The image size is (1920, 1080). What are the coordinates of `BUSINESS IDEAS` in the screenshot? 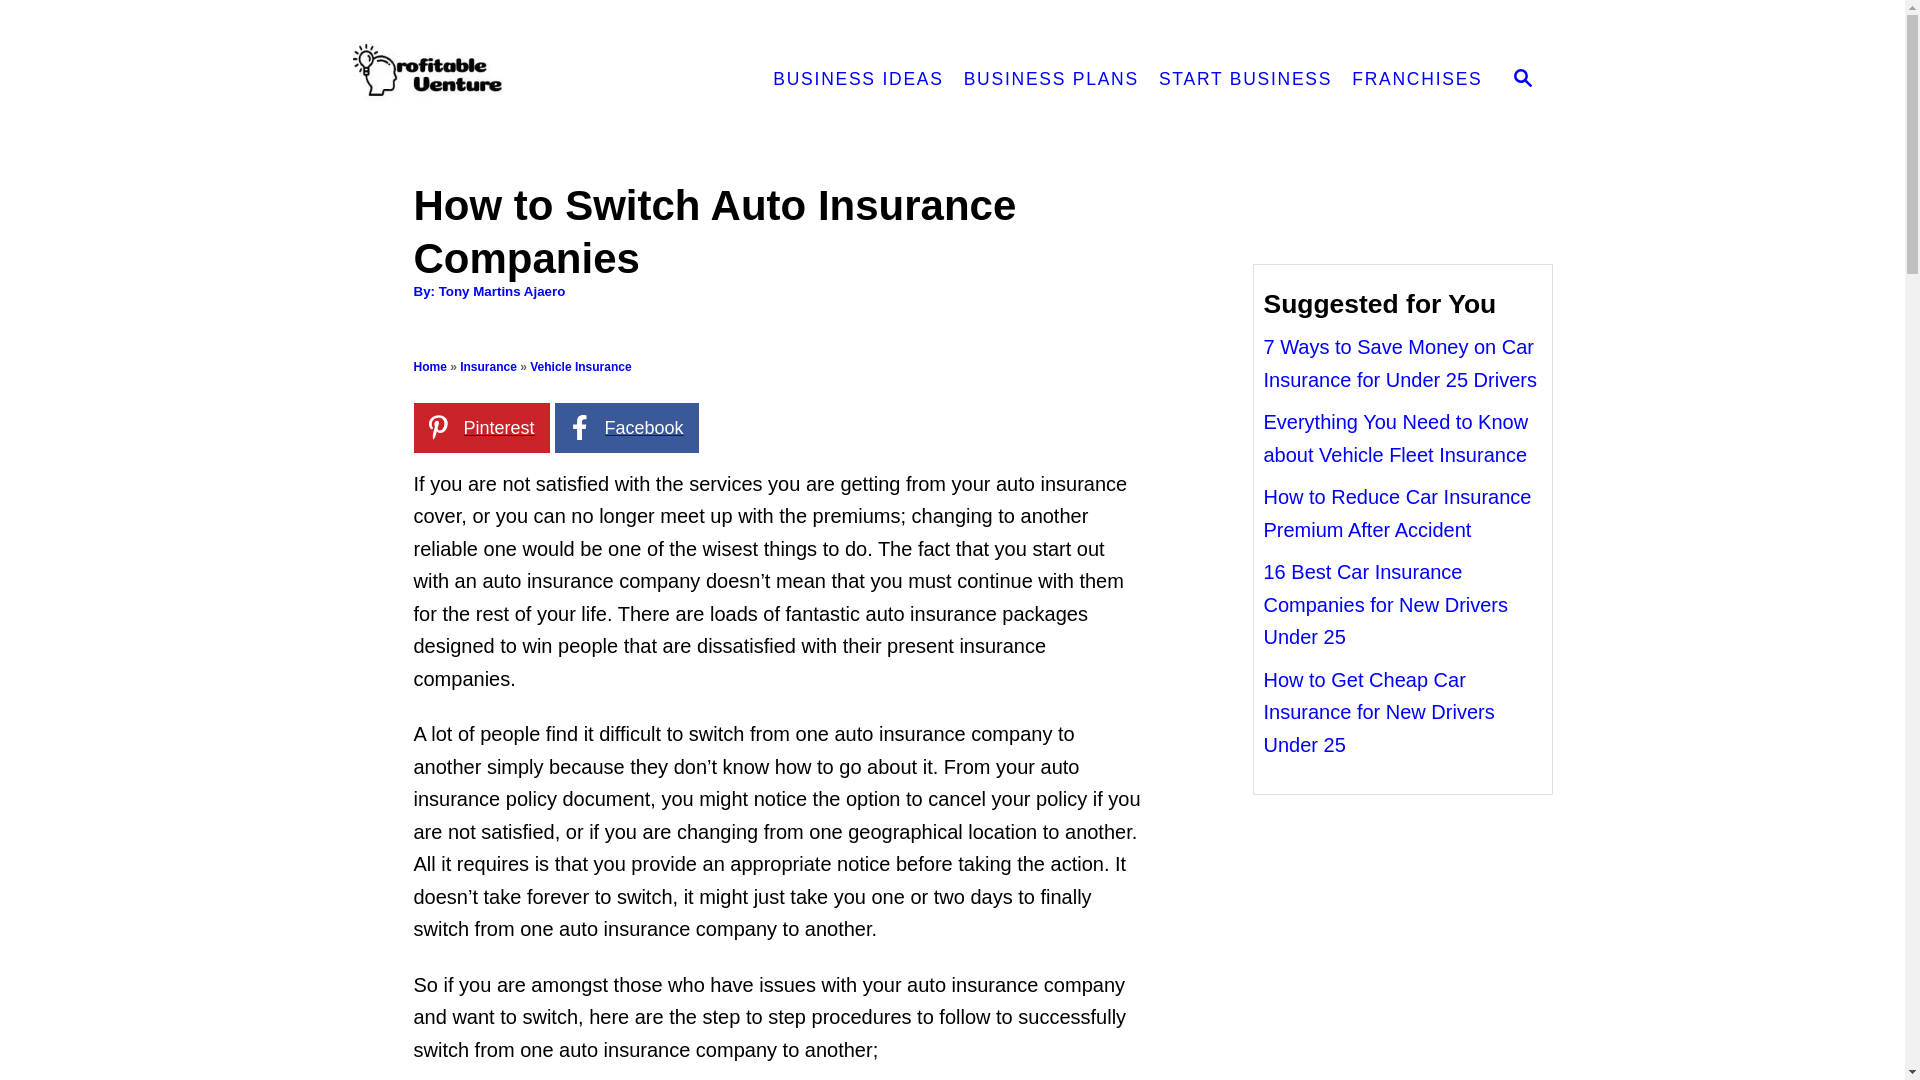 It's located at (857, 80).